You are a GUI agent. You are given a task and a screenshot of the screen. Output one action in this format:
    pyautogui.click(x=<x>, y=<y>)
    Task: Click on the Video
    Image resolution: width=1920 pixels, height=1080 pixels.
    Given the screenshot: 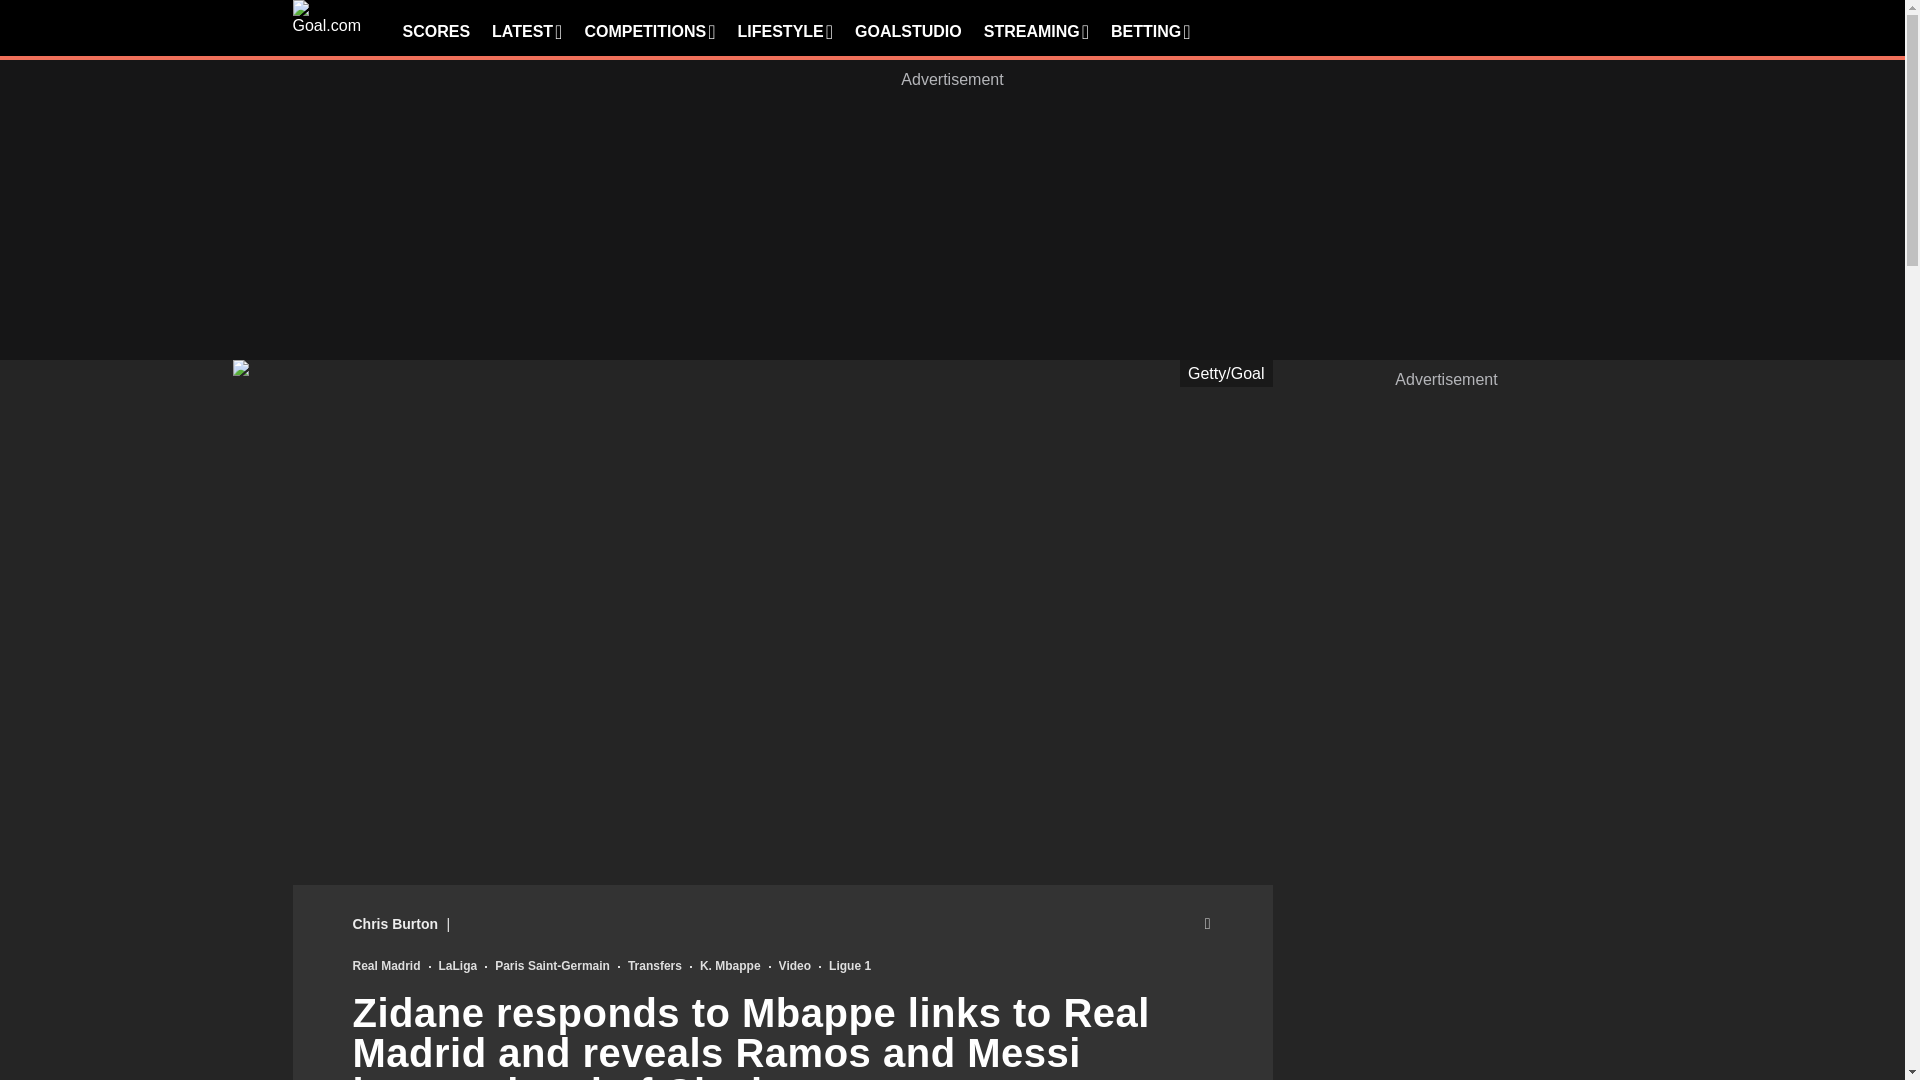 What is the action you would take?
    pyautogui.click(x=794, y=966)
    